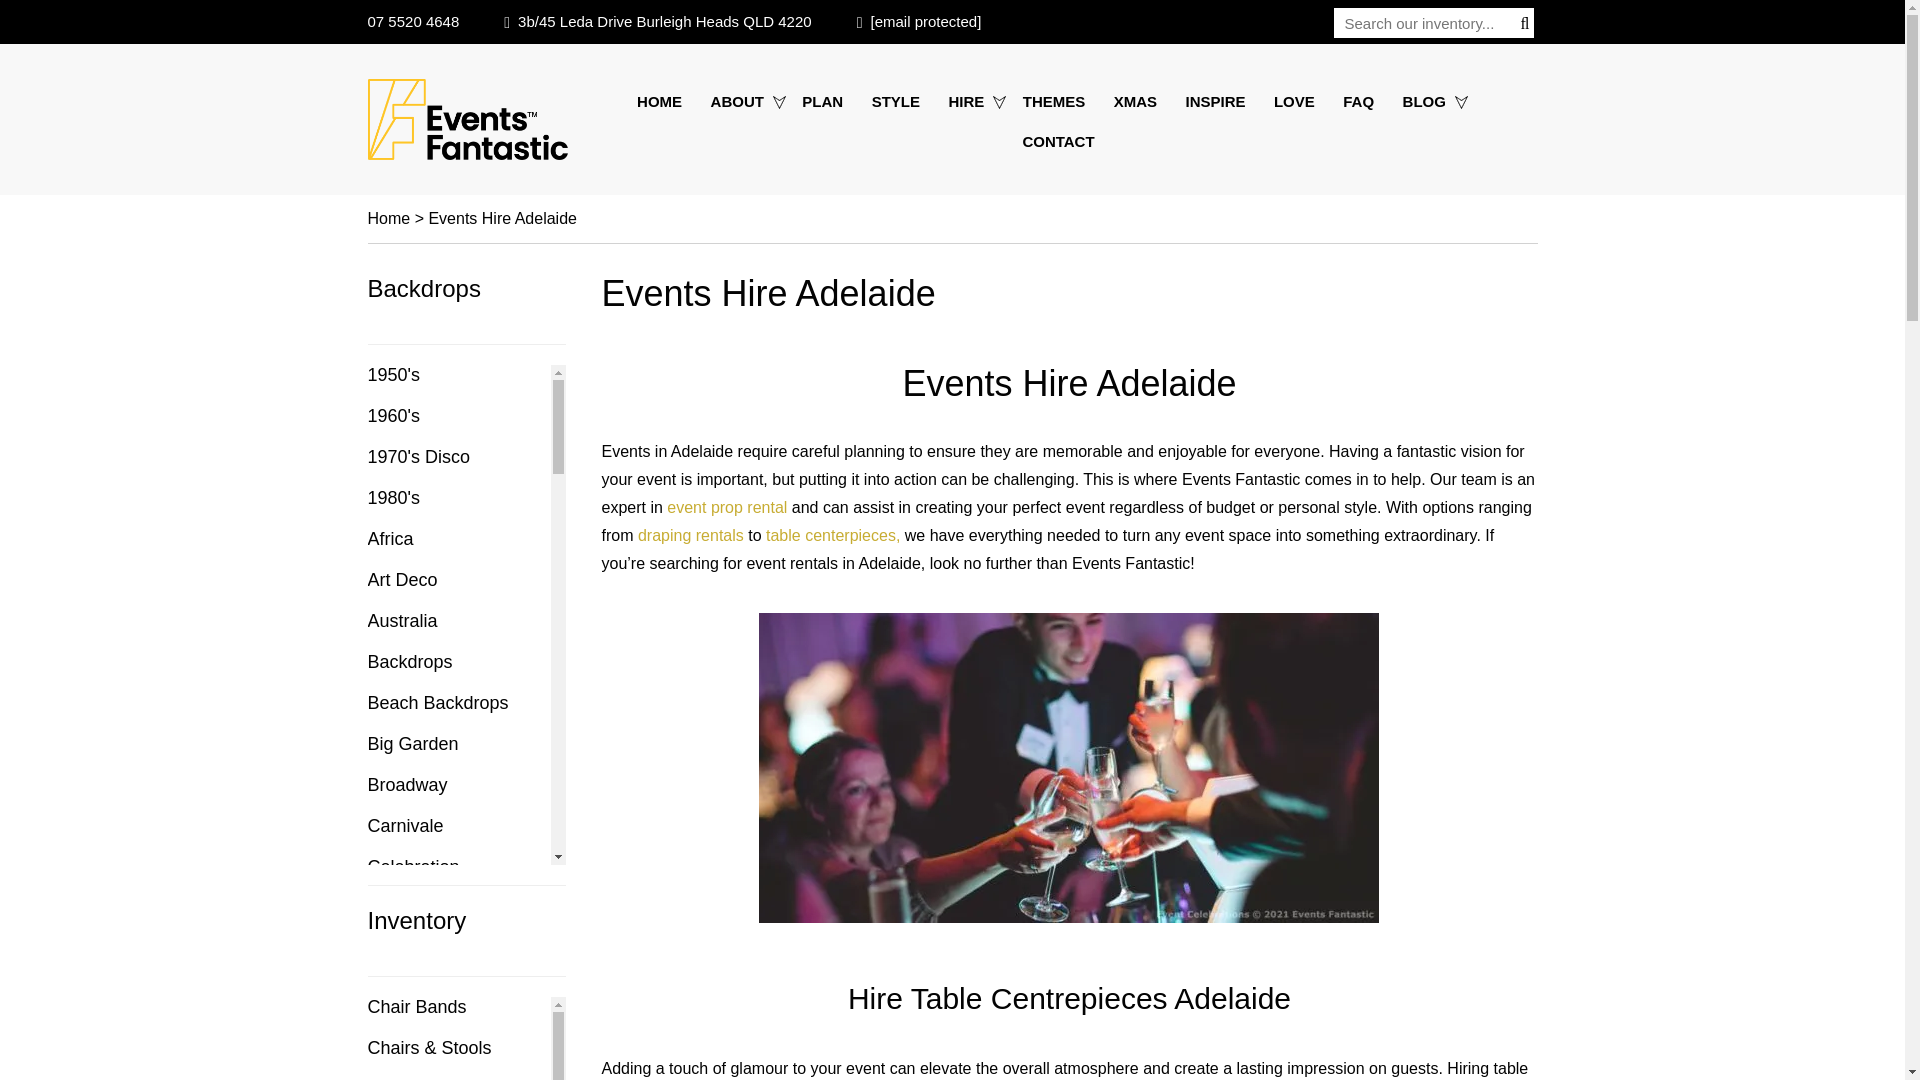 This screenshot has height=1080, width=1920. Describe the element at coordinates (971, 102) in the screenshot. I see `Hire` at that location.